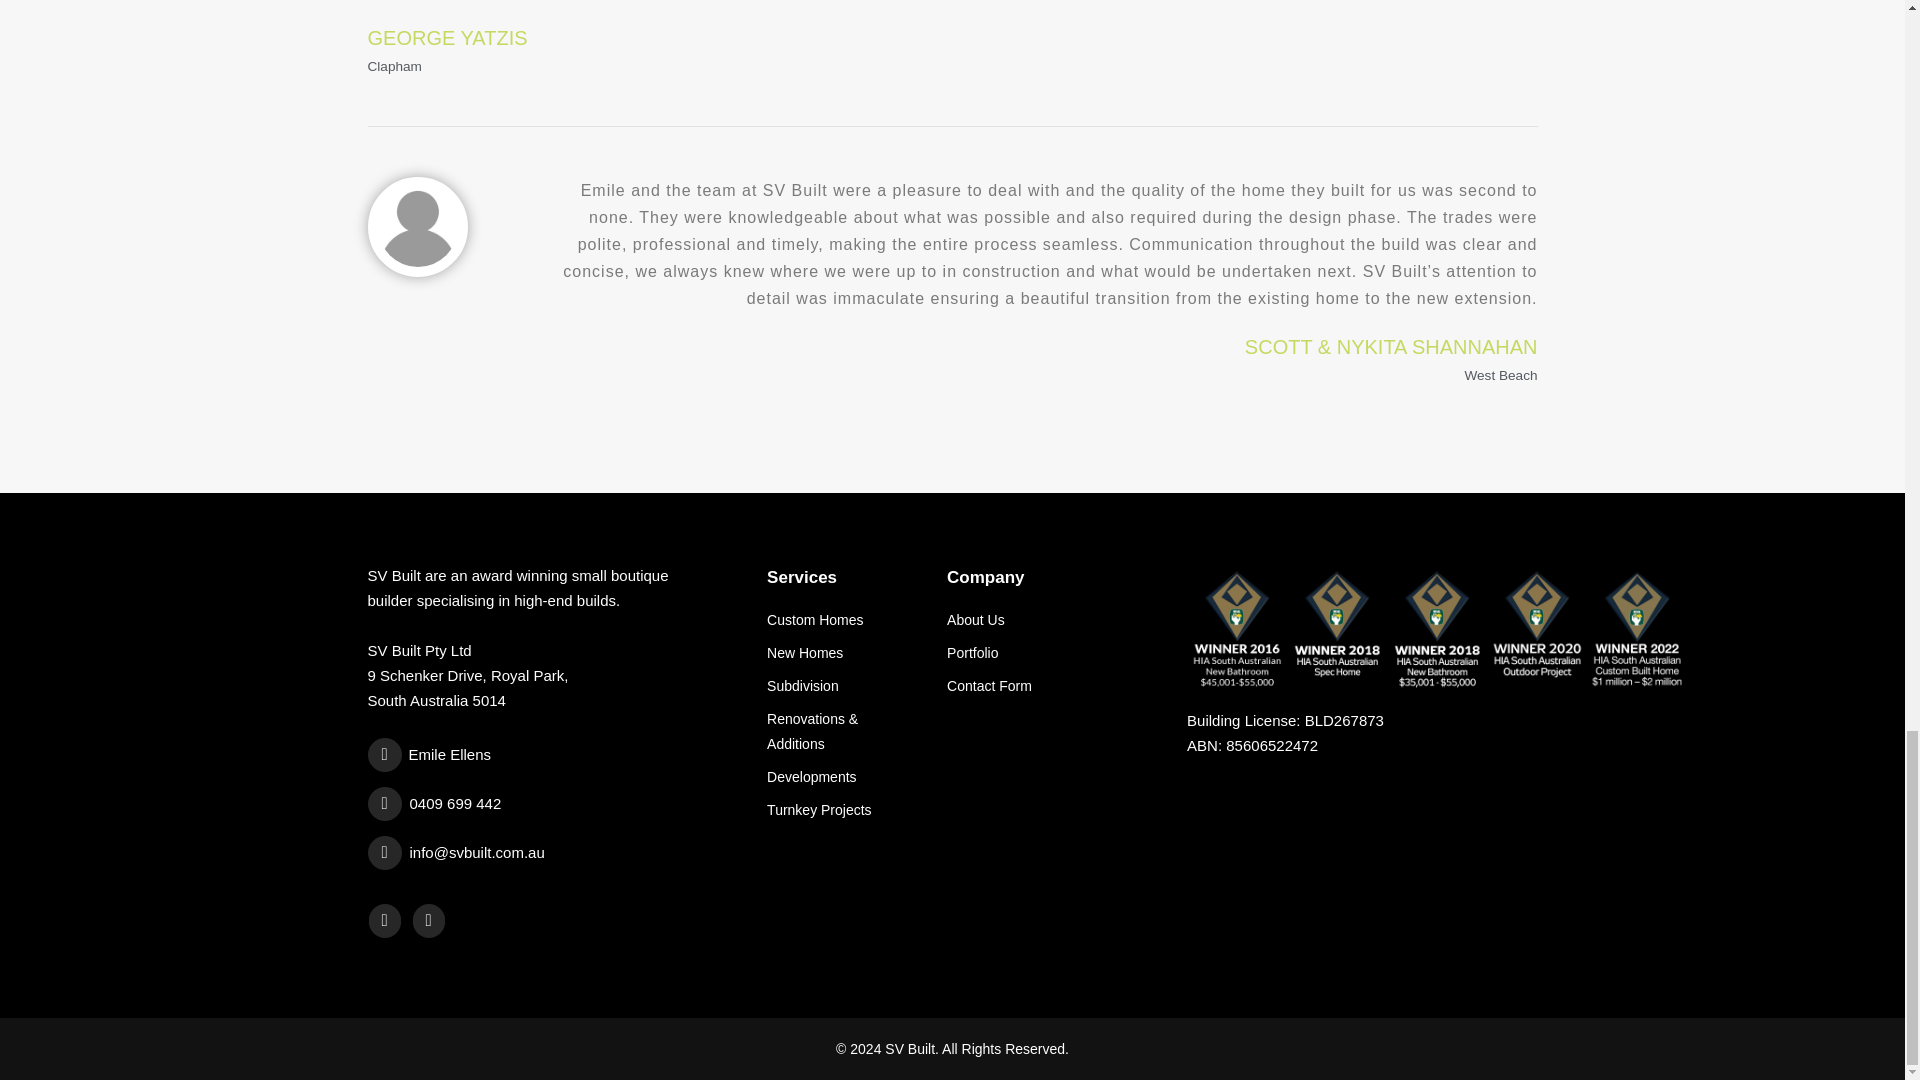 The image size is (1920, 1080). I want to click on Contact Form, so click(1052, 686).